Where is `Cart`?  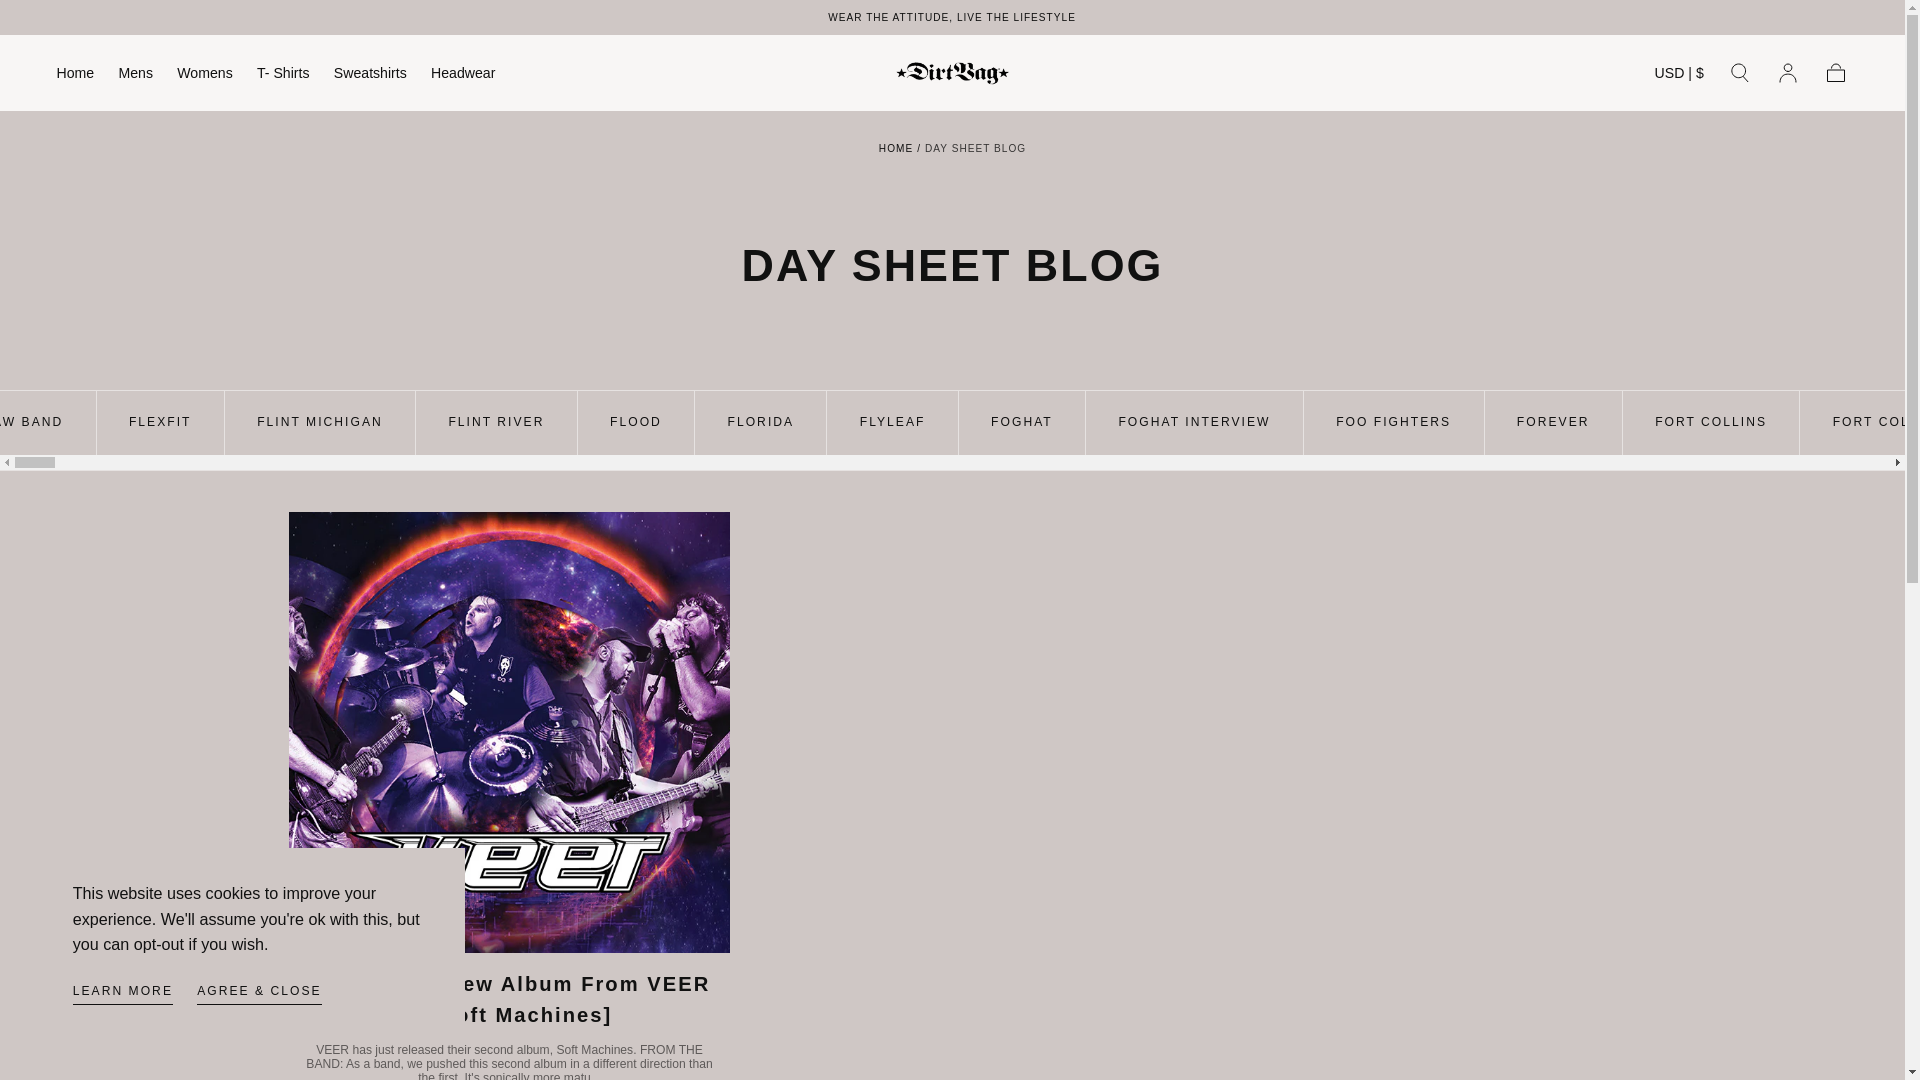
Cart is located at coordinates (1836, 72).